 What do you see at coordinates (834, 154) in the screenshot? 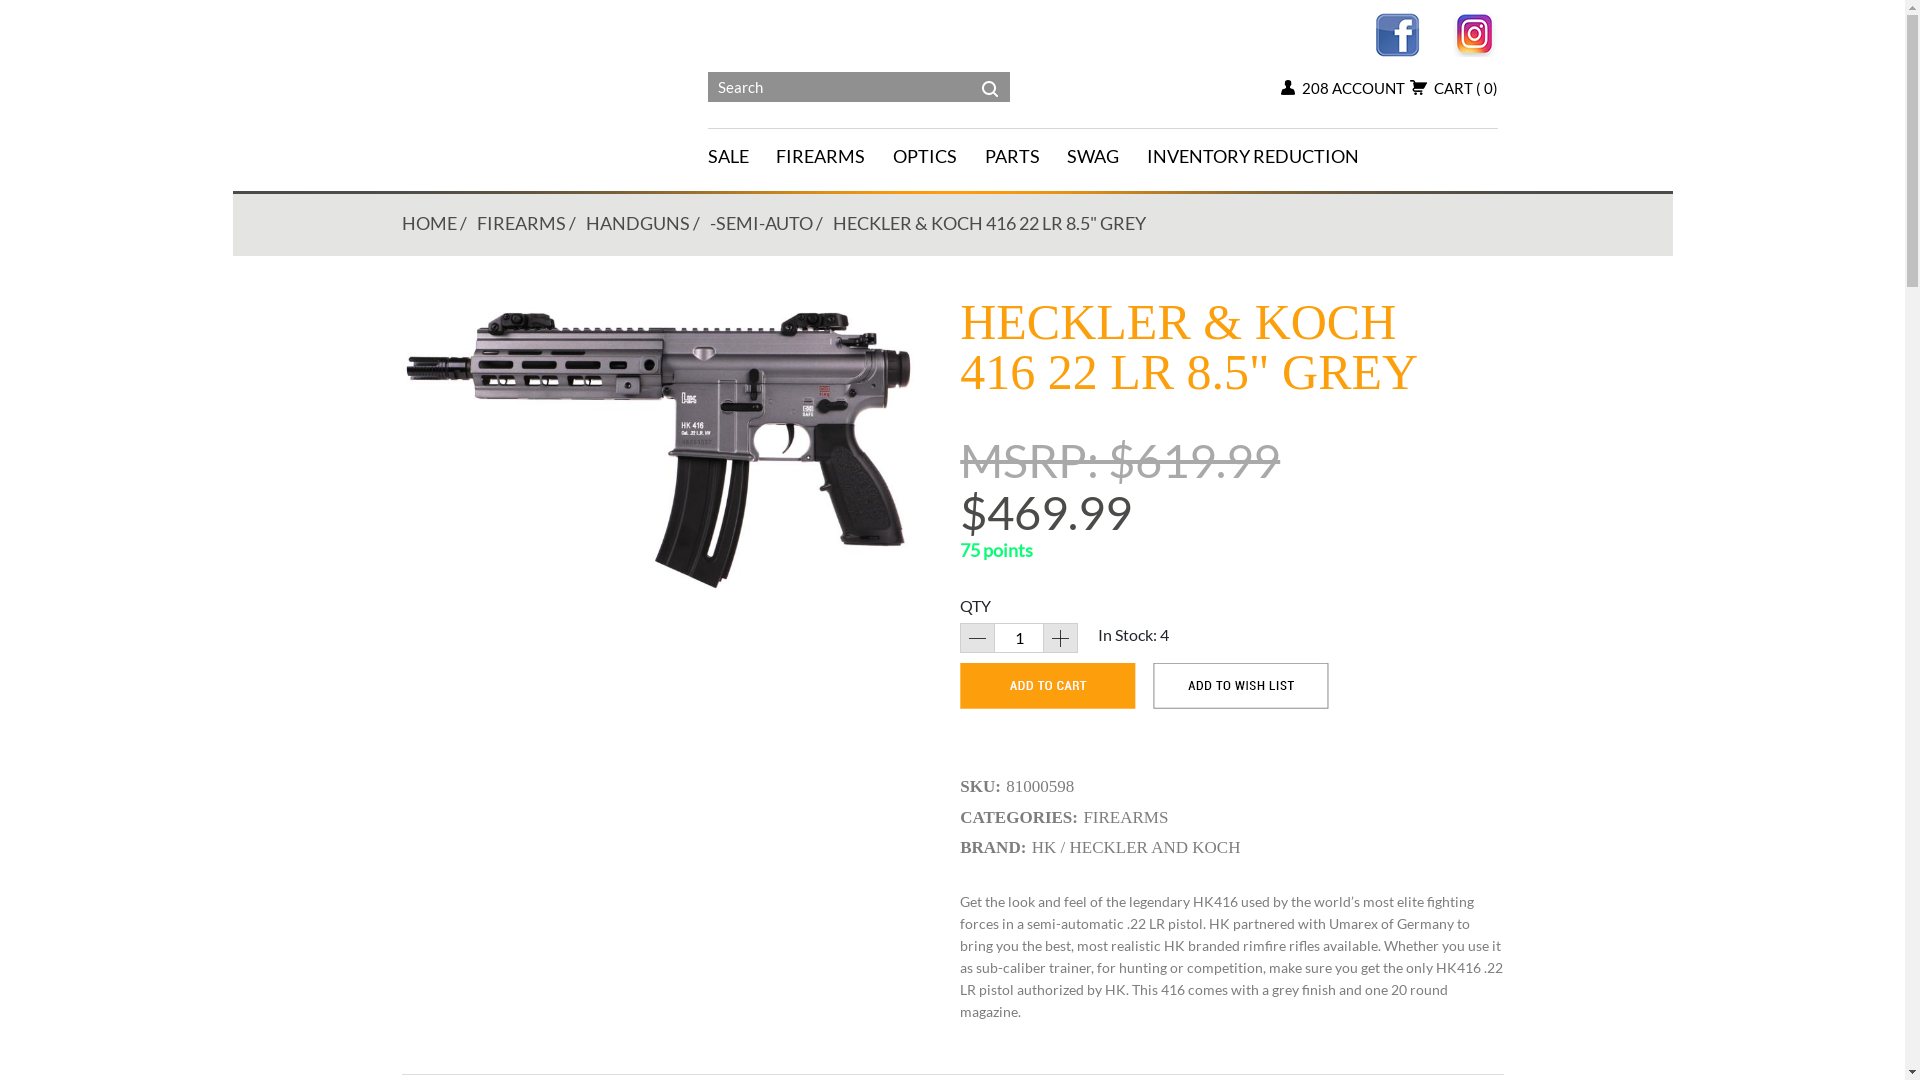
I see `FIREARMS` at bounding box center [834, 154].